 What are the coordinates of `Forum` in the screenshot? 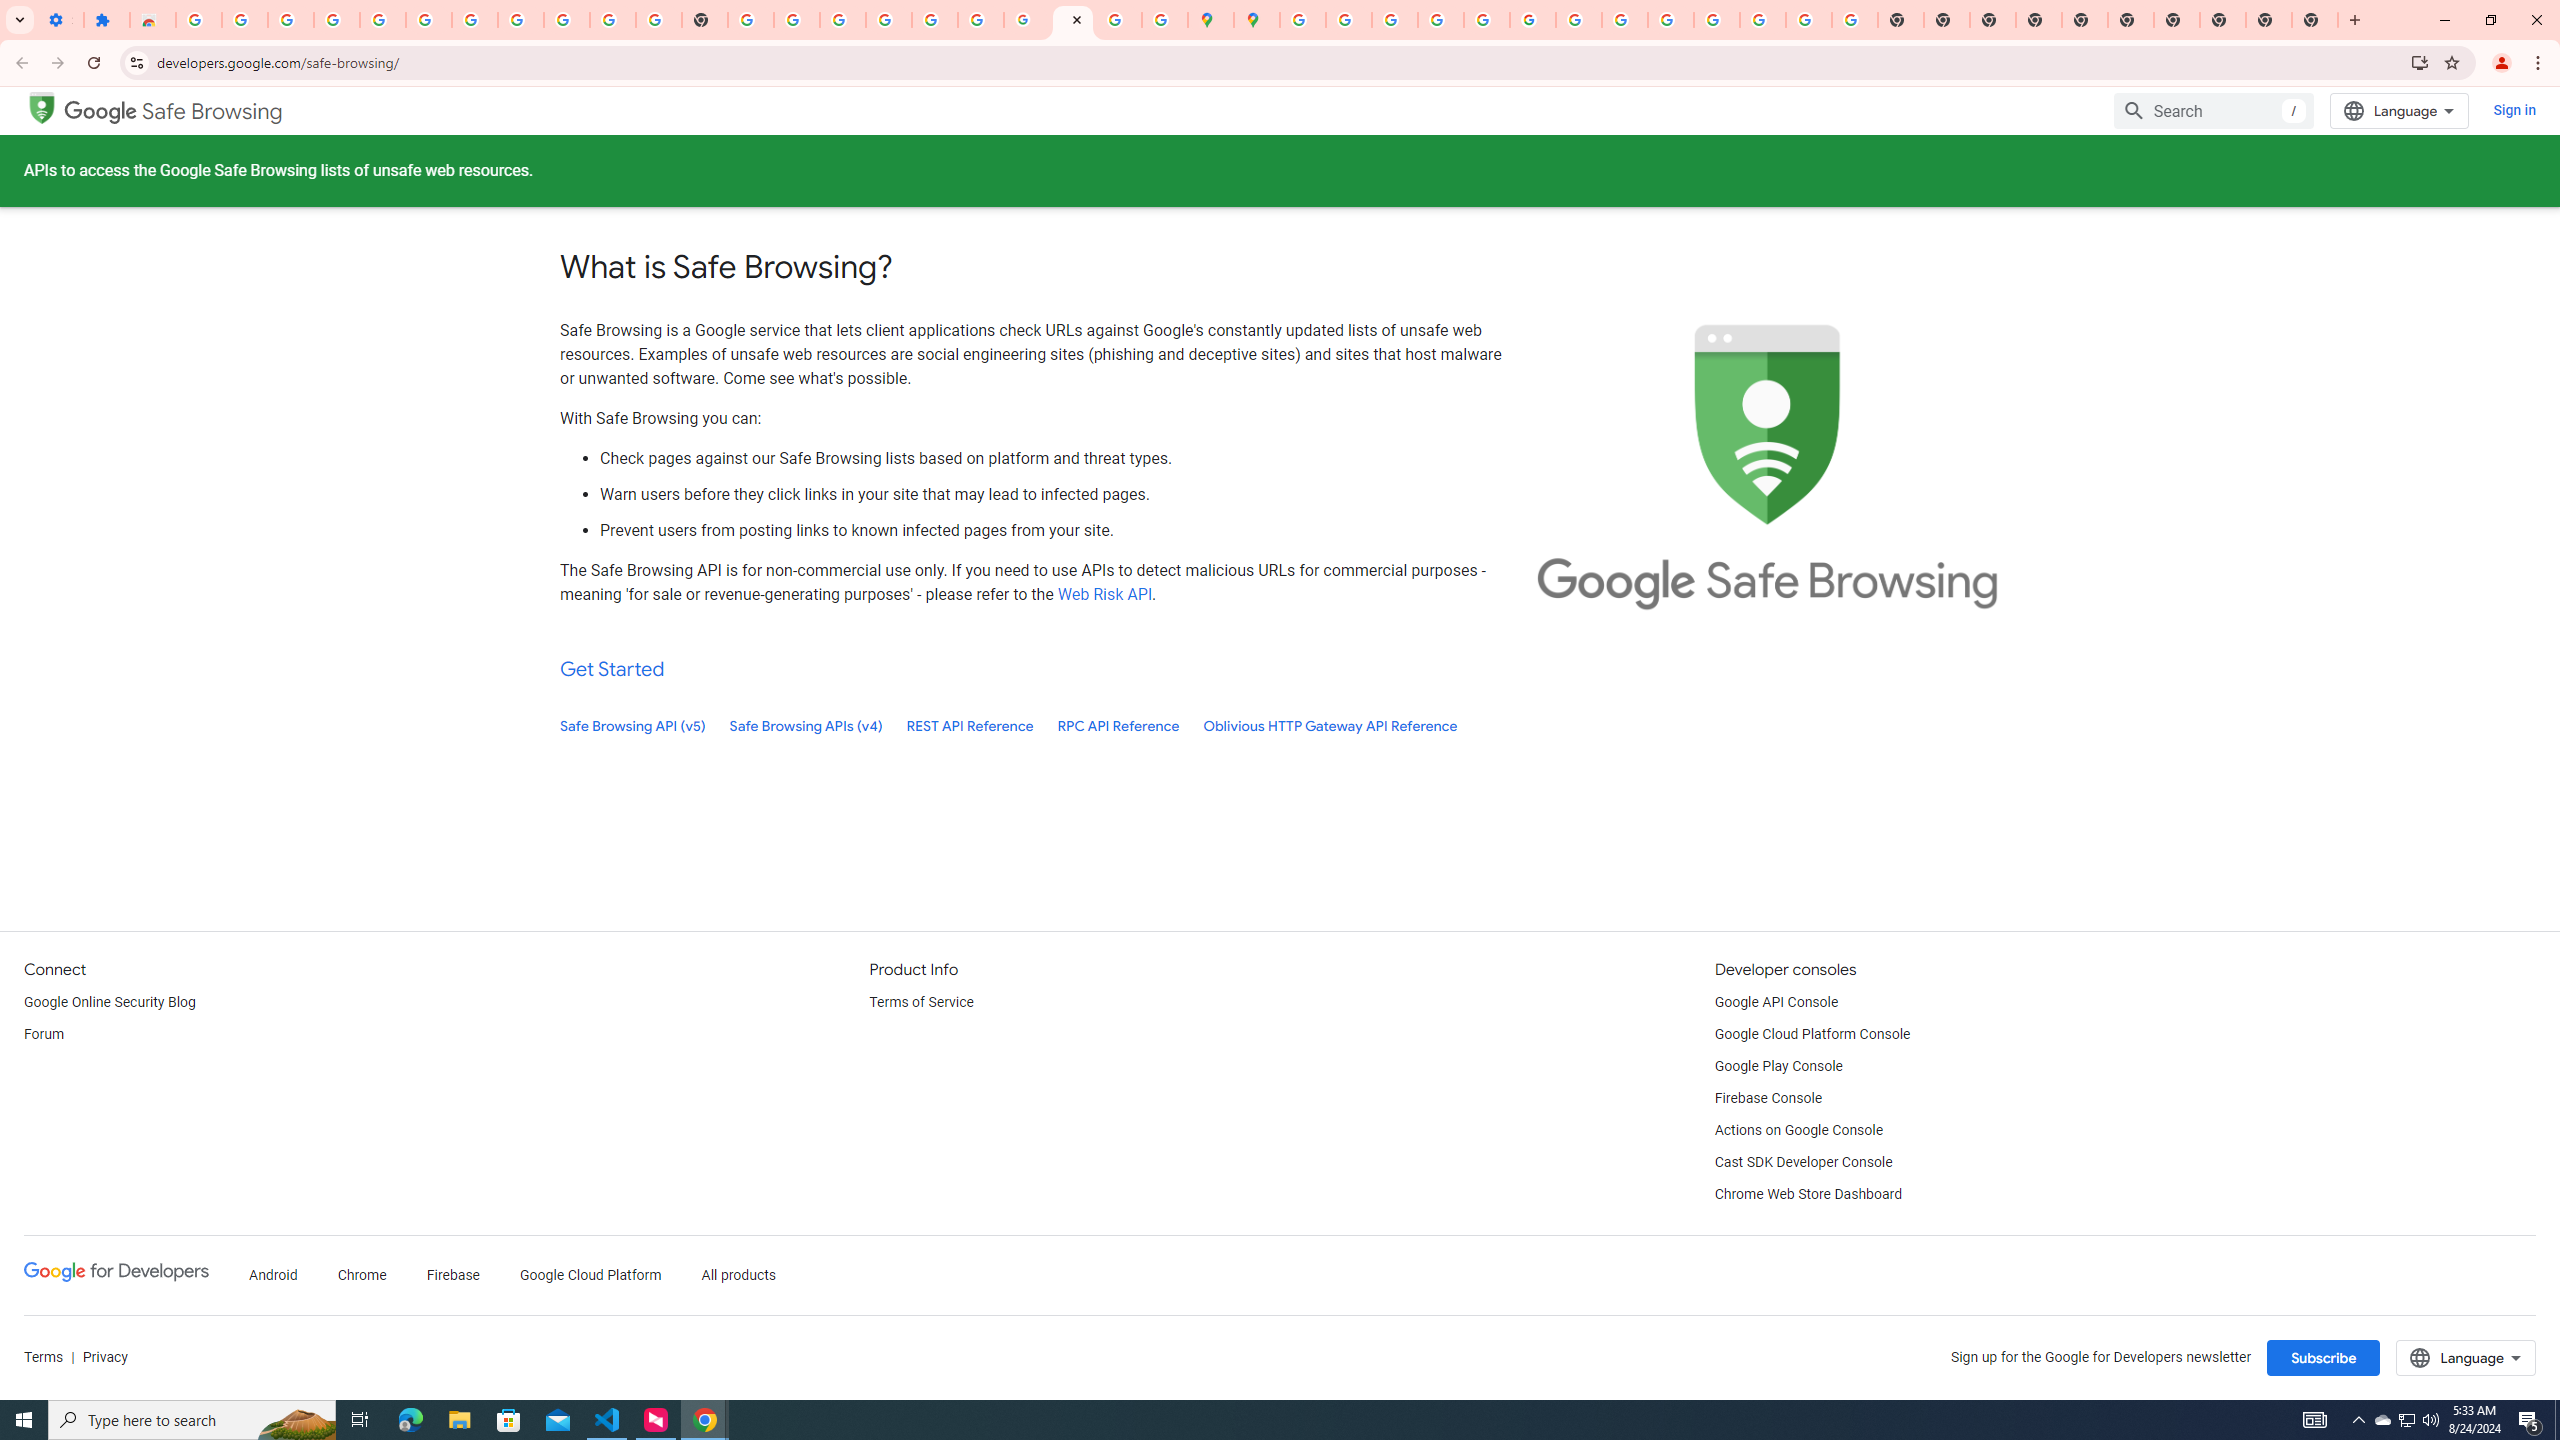 It's located at (44, 1035).